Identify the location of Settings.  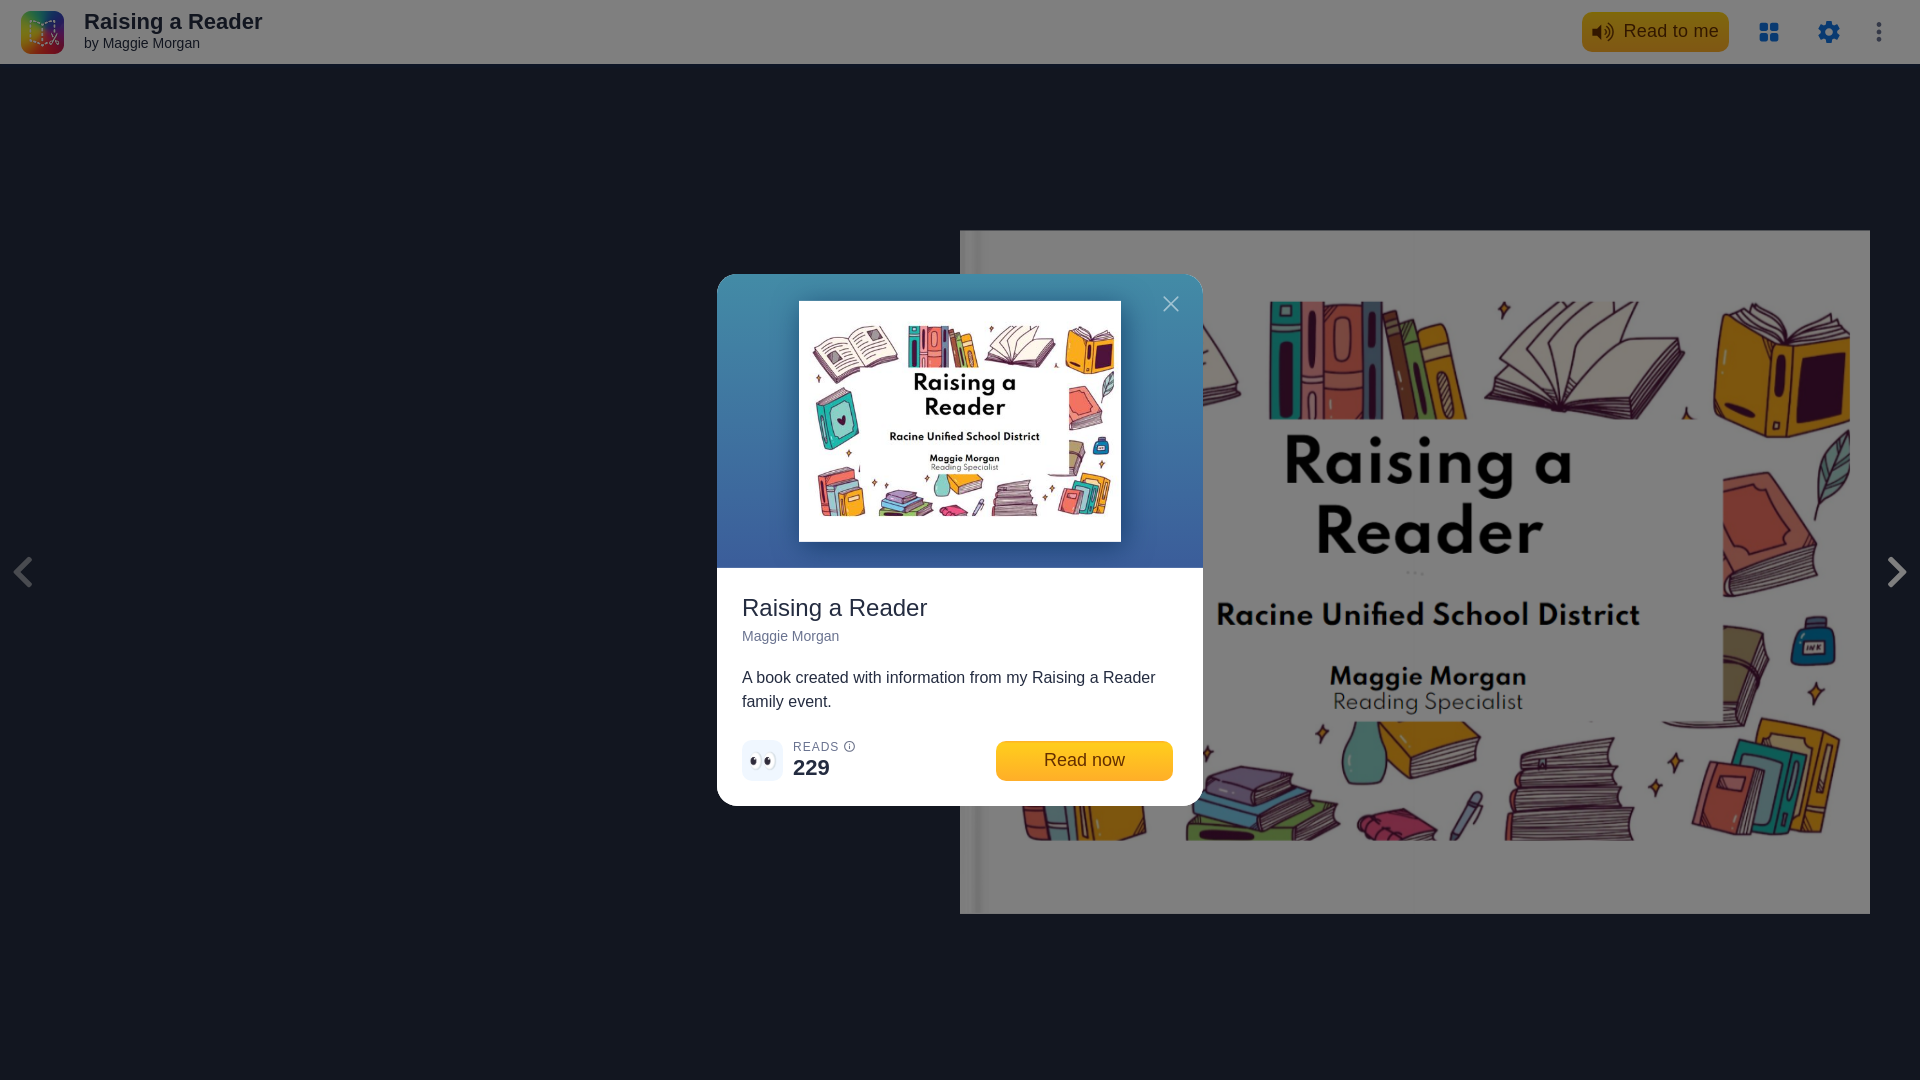
(1828, 31).